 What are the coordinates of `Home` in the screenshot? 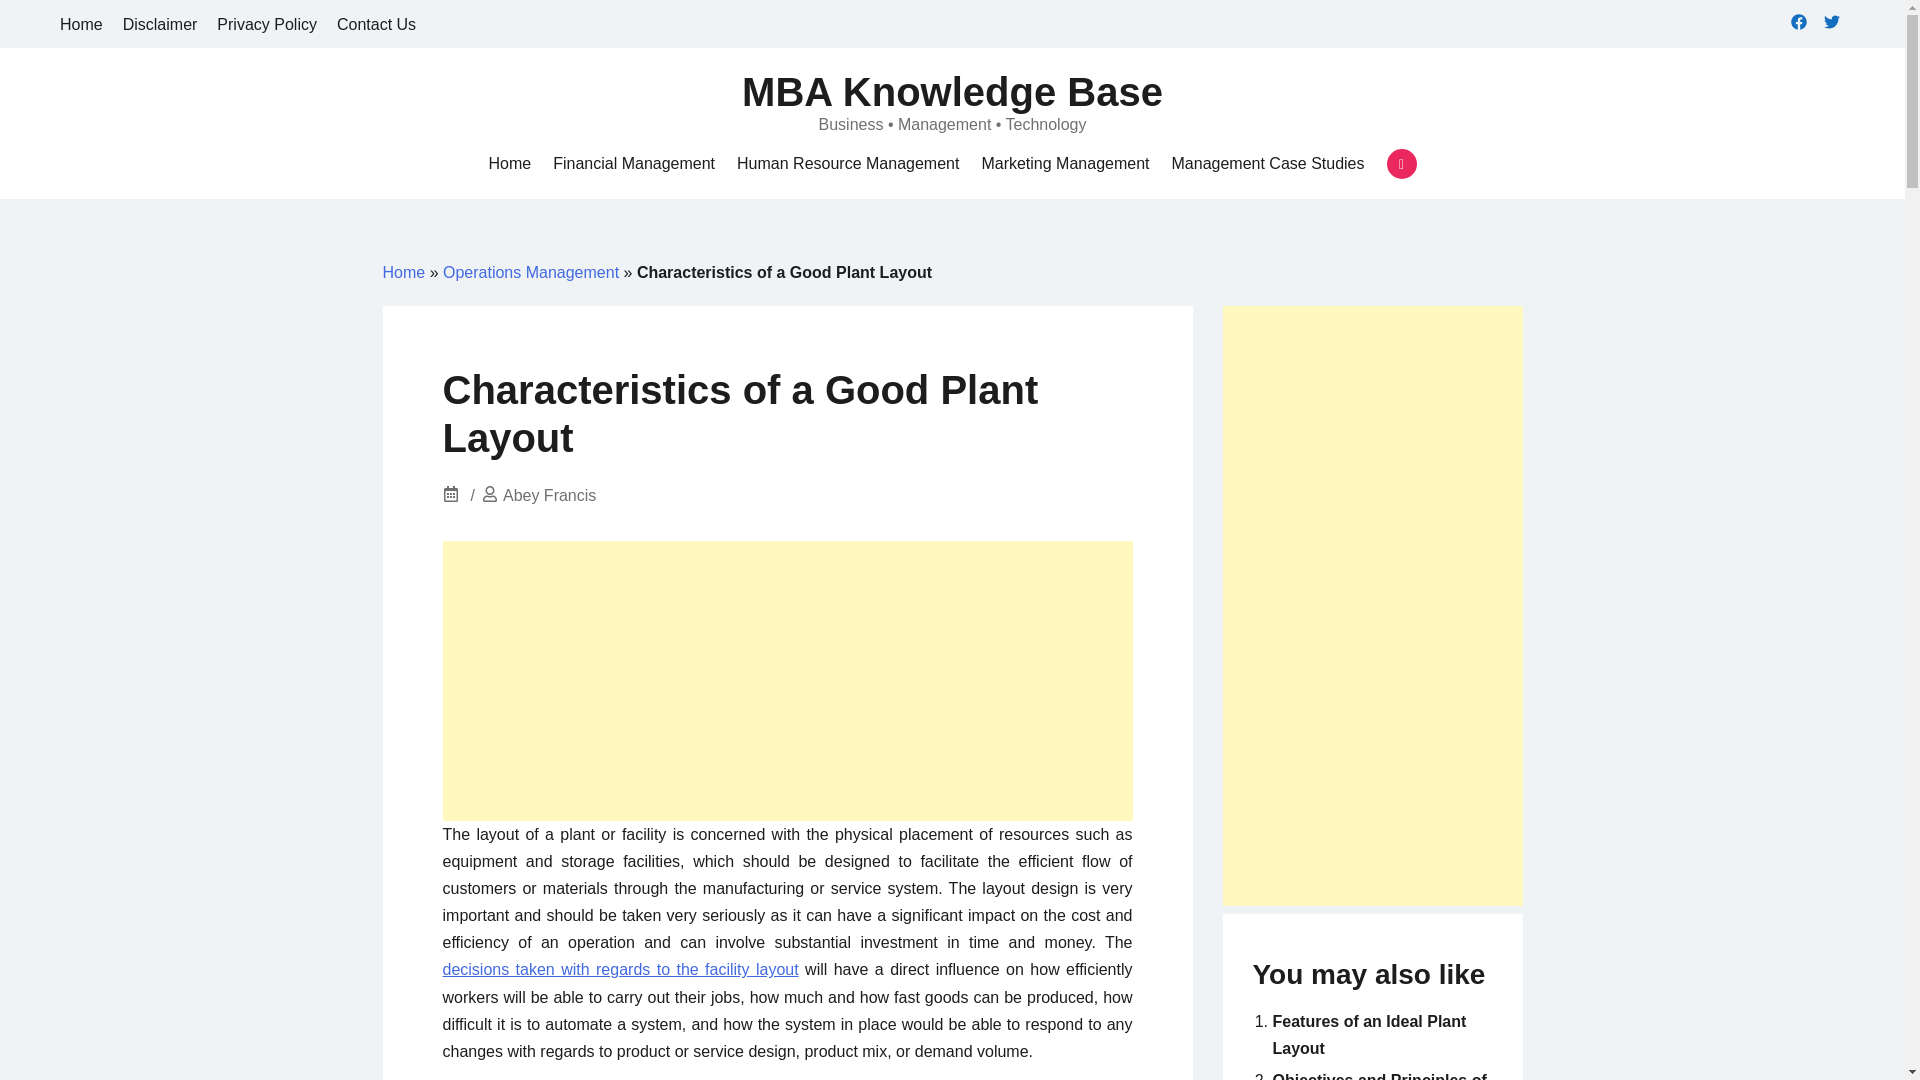 It's located at (509, 164).